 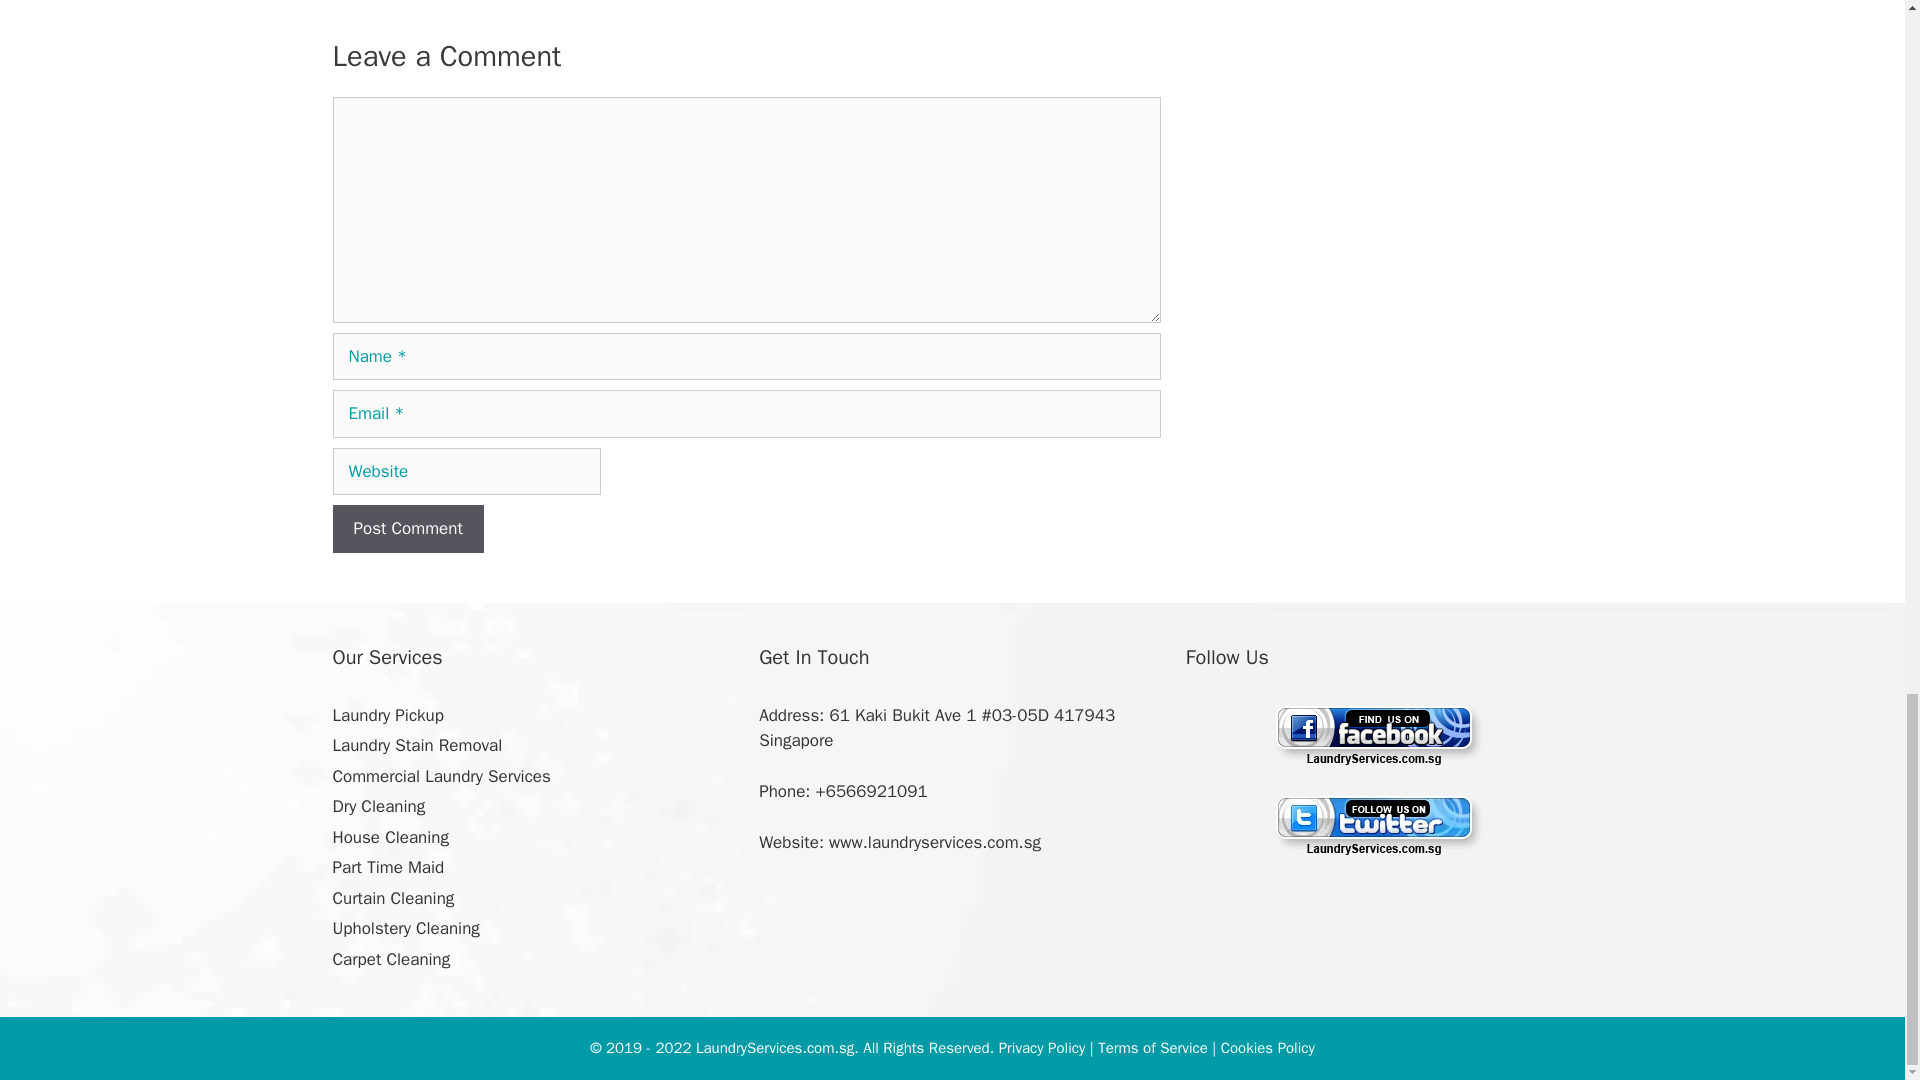 I want to click on Dry Cleaning, so click(x=378, y=806).